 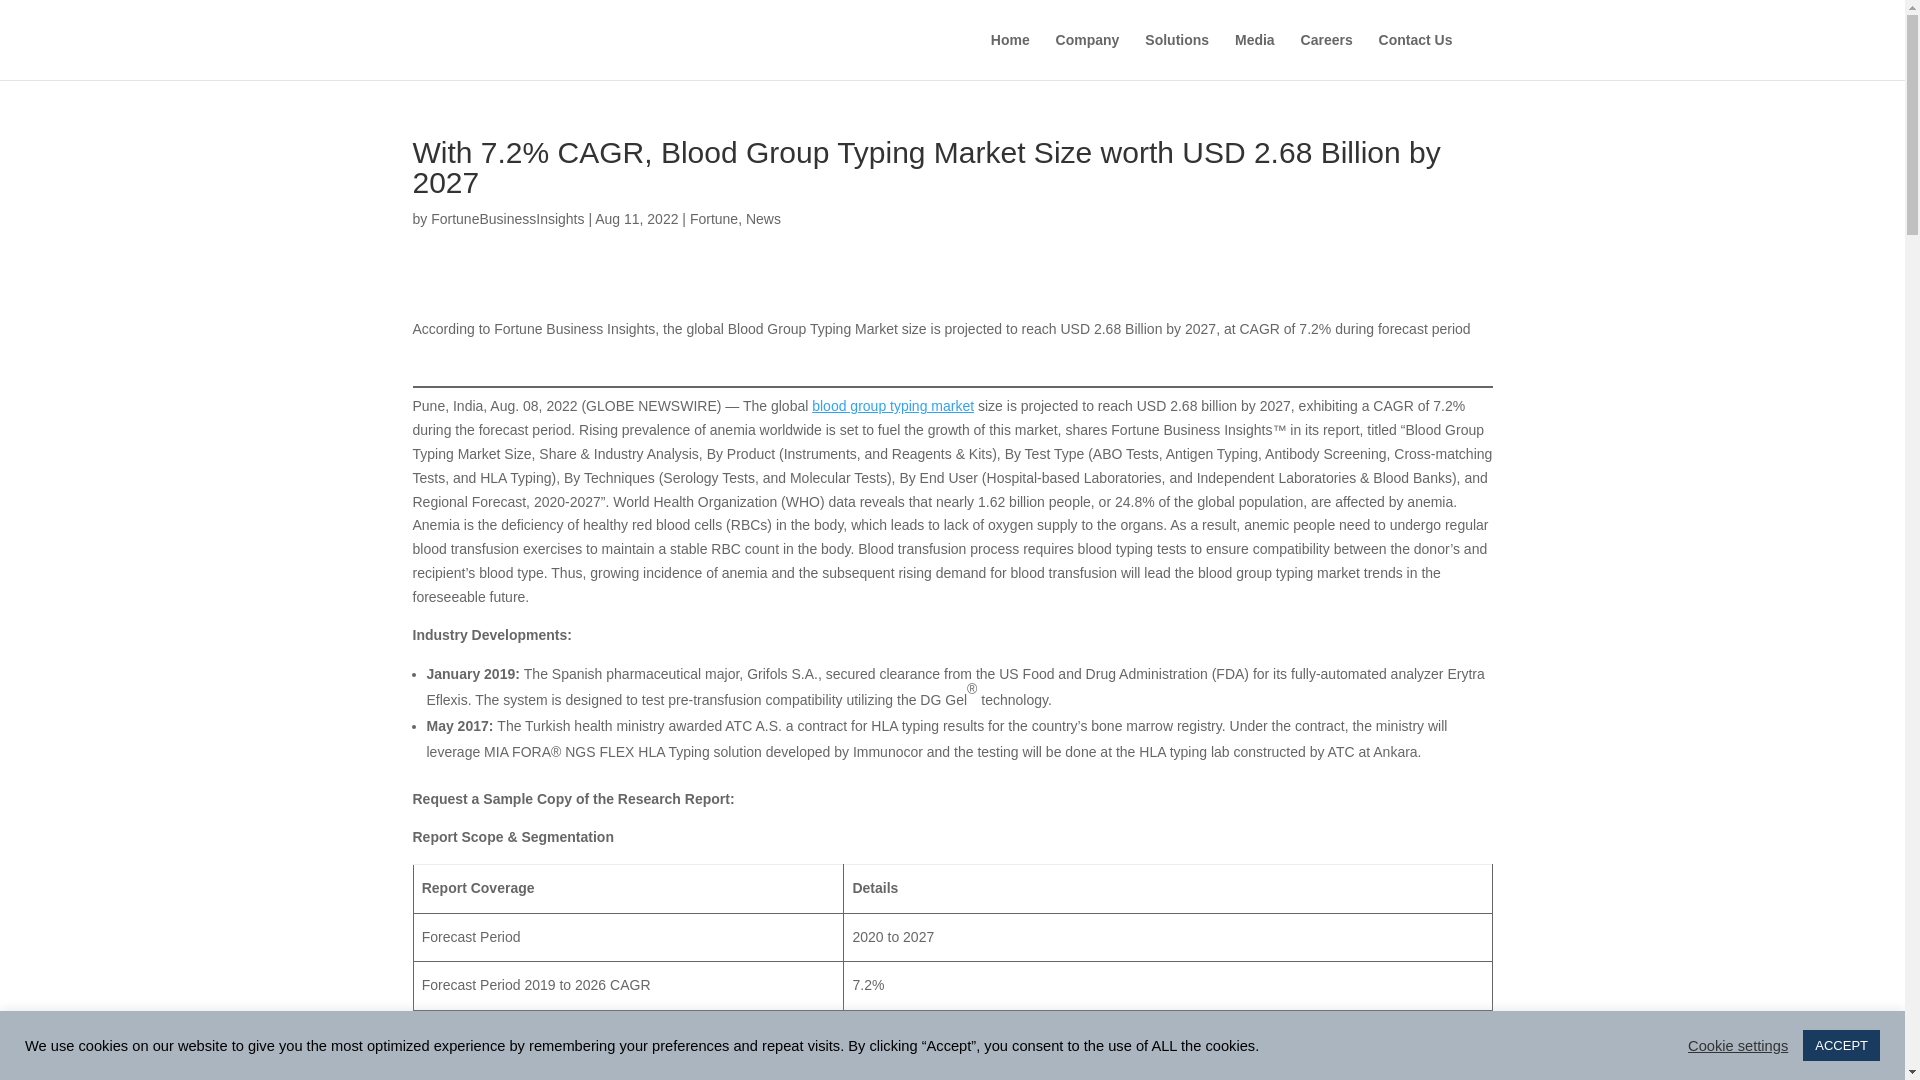 What do you see at coordinates (892, 406) in the screenshot?
I see `blood group typing market` at bounding box center [892, 406].